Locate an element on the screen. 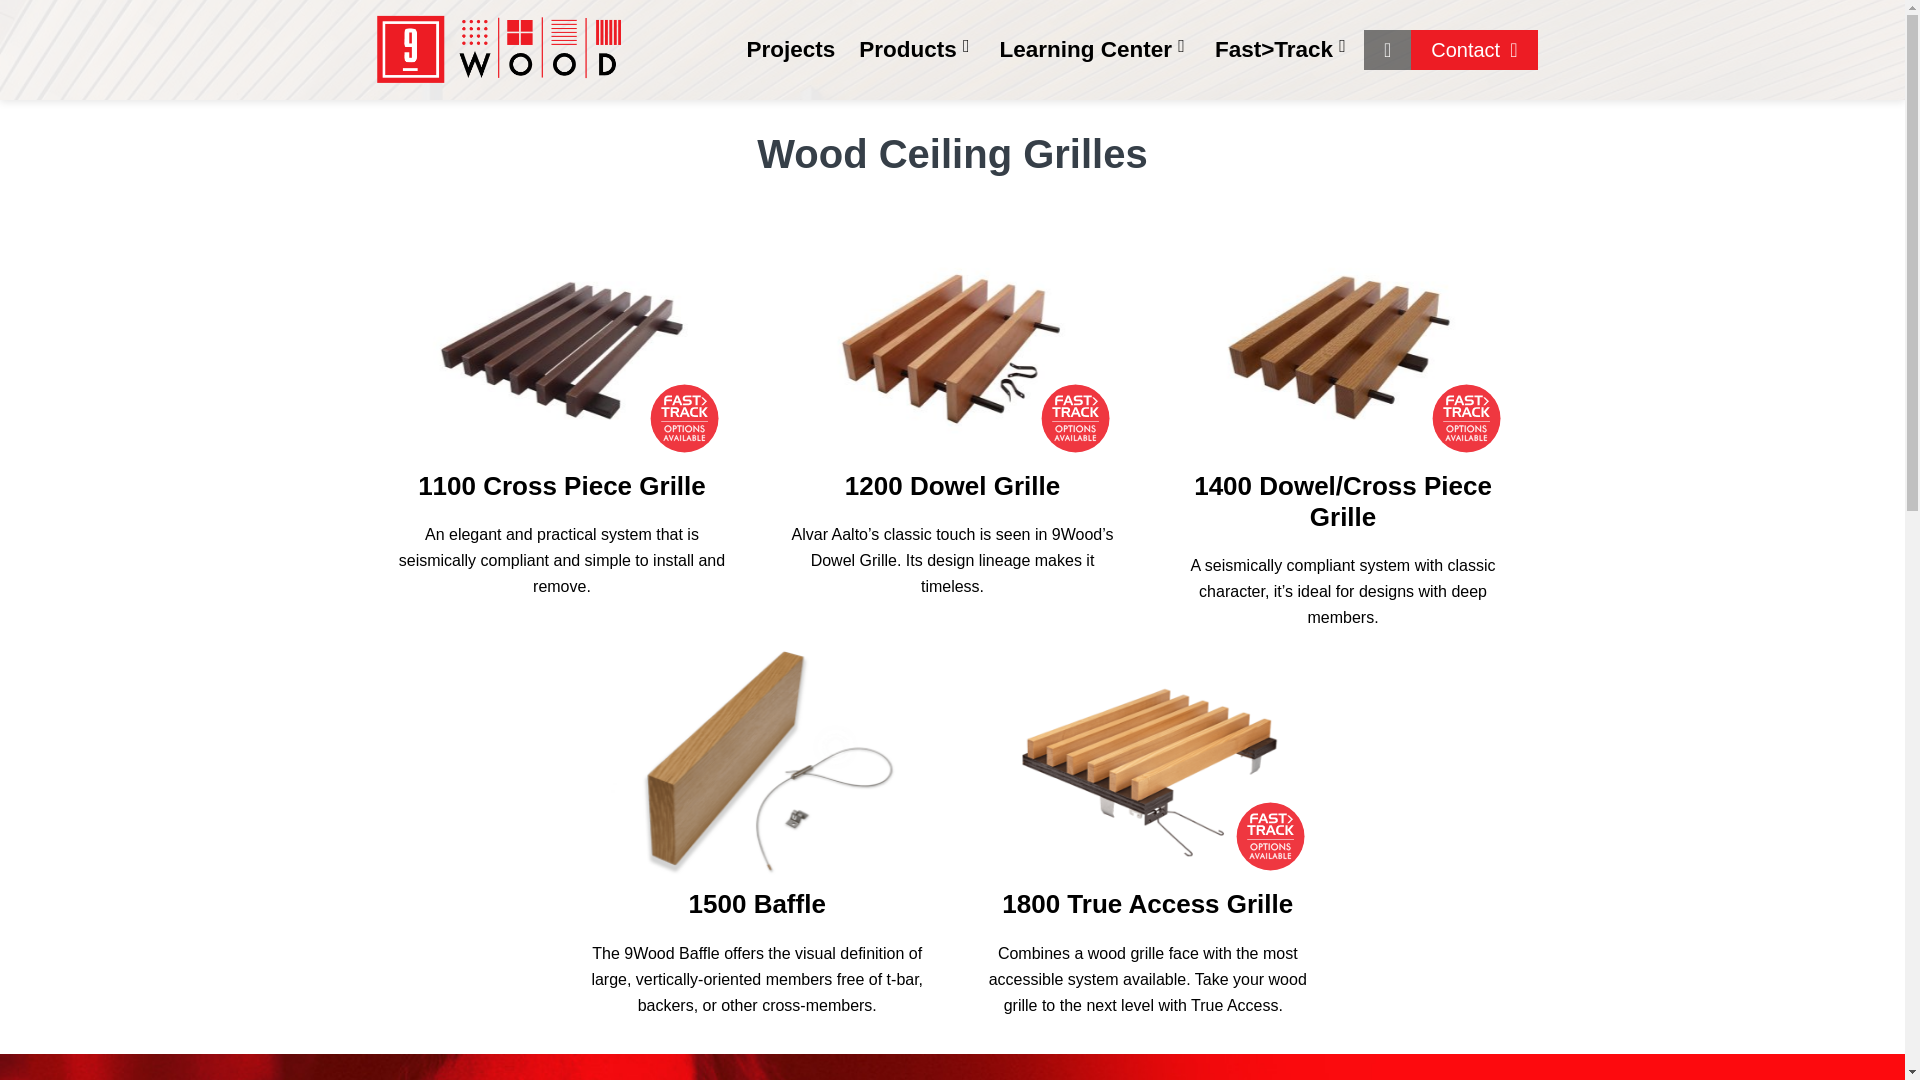 Image resolution: width=1920 pixels, height=1080 pixels. 1800 True Access Grille is located at coordinates (1147, 760).